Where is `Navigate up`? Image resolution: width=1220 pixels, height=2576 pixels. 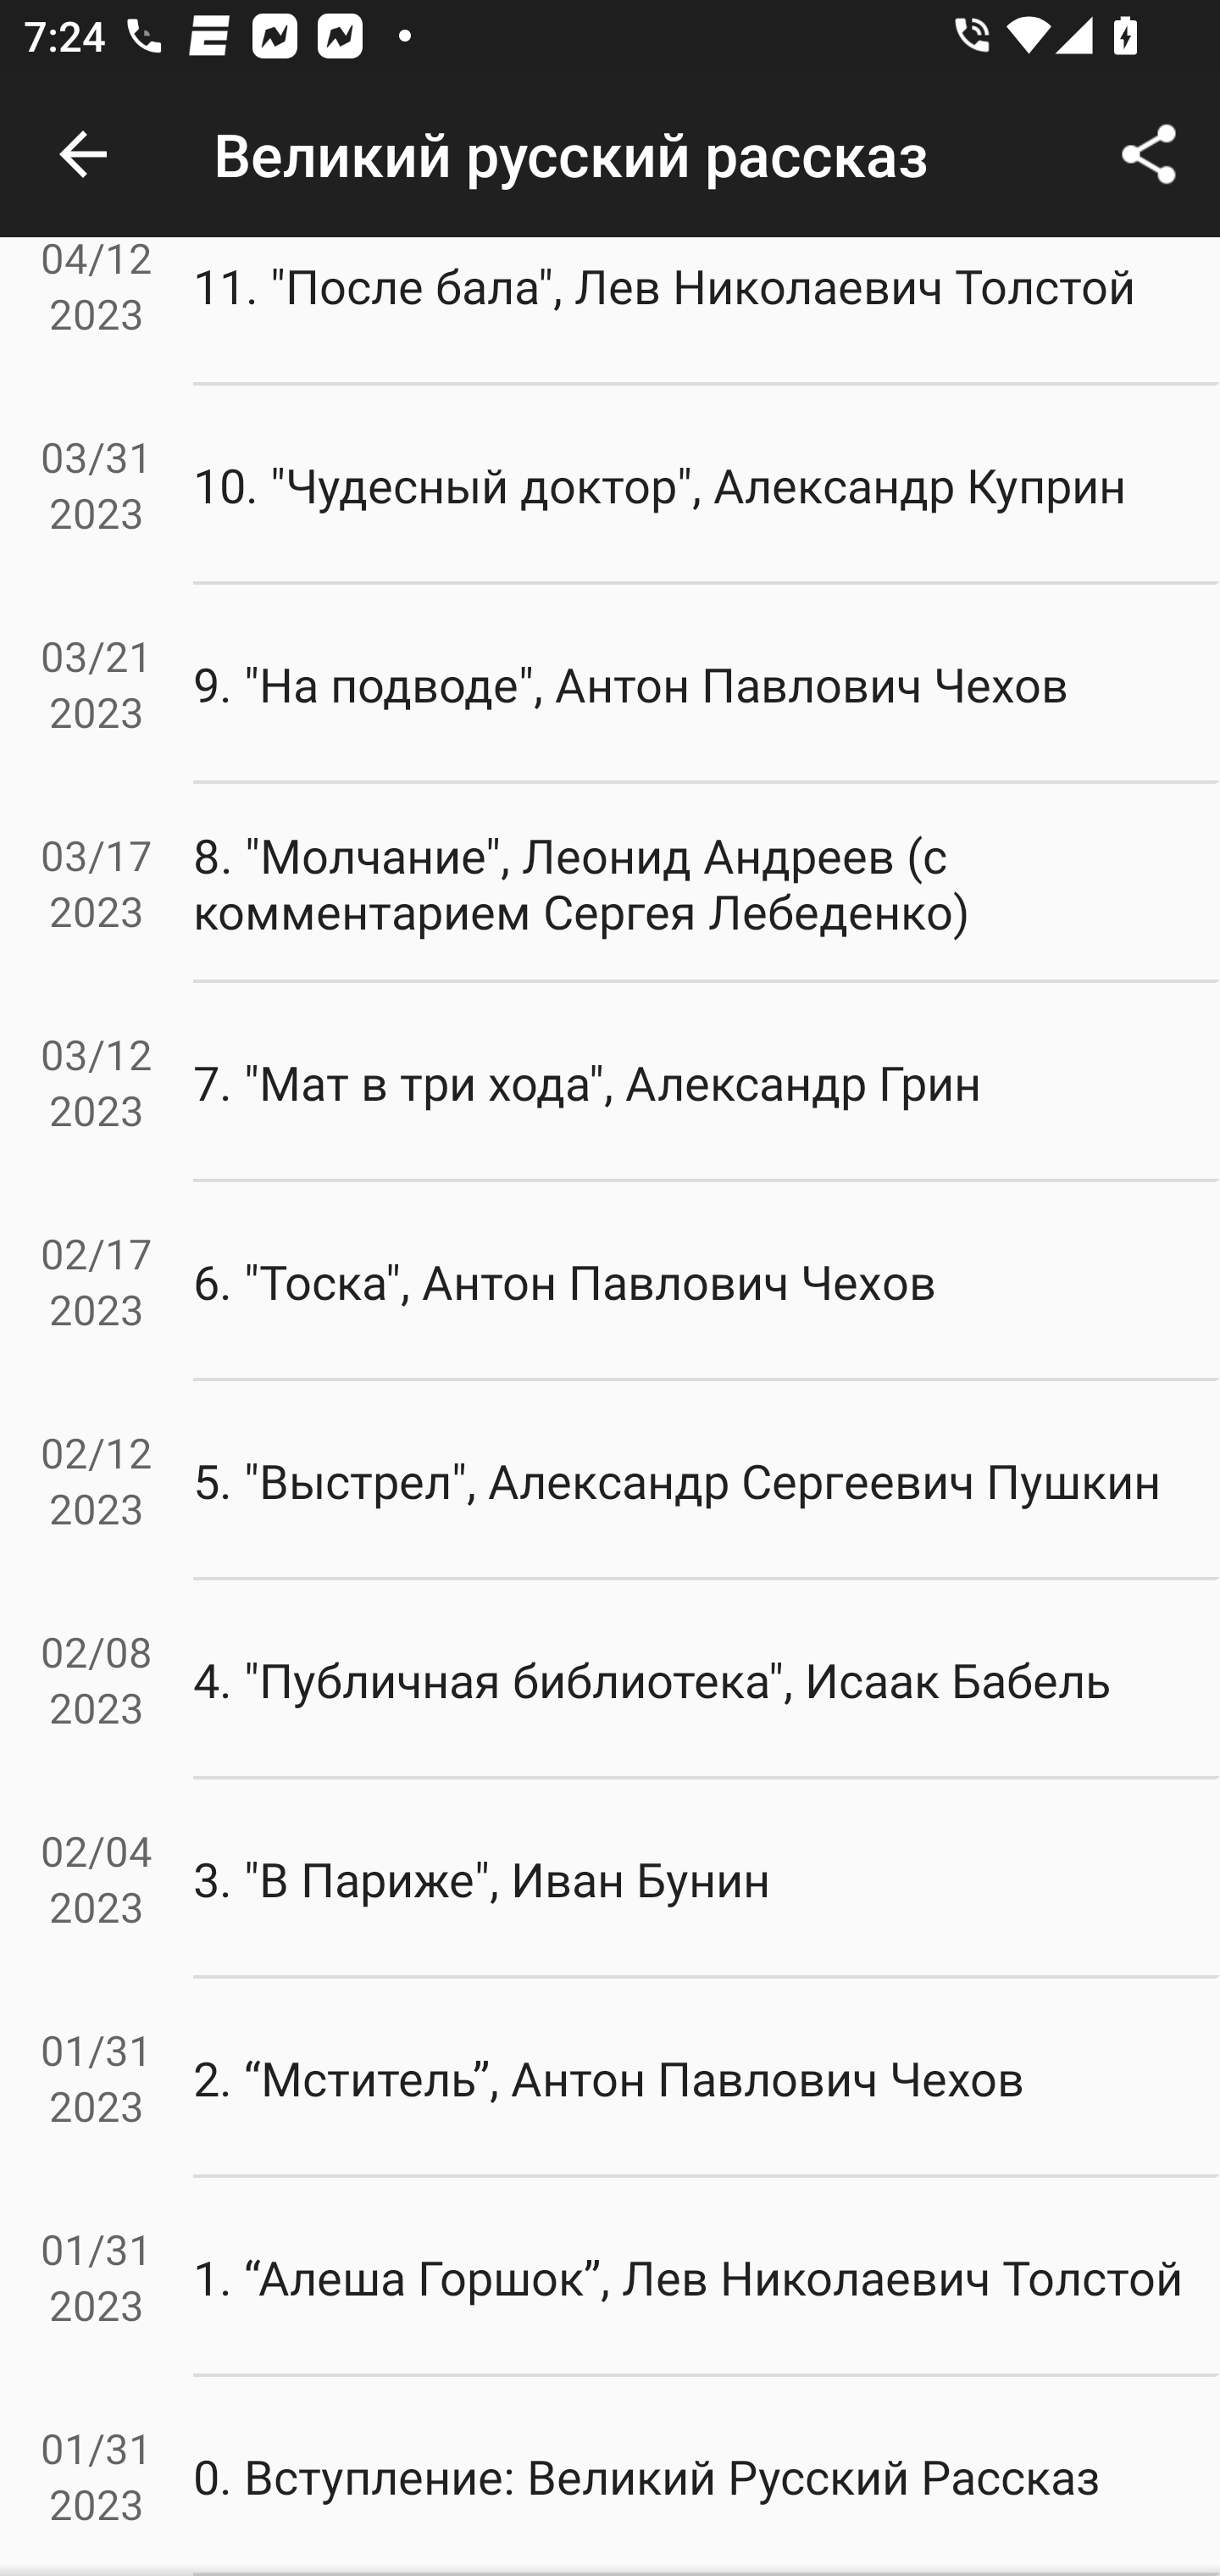 Navigate up is located at coordinates (83, 154).